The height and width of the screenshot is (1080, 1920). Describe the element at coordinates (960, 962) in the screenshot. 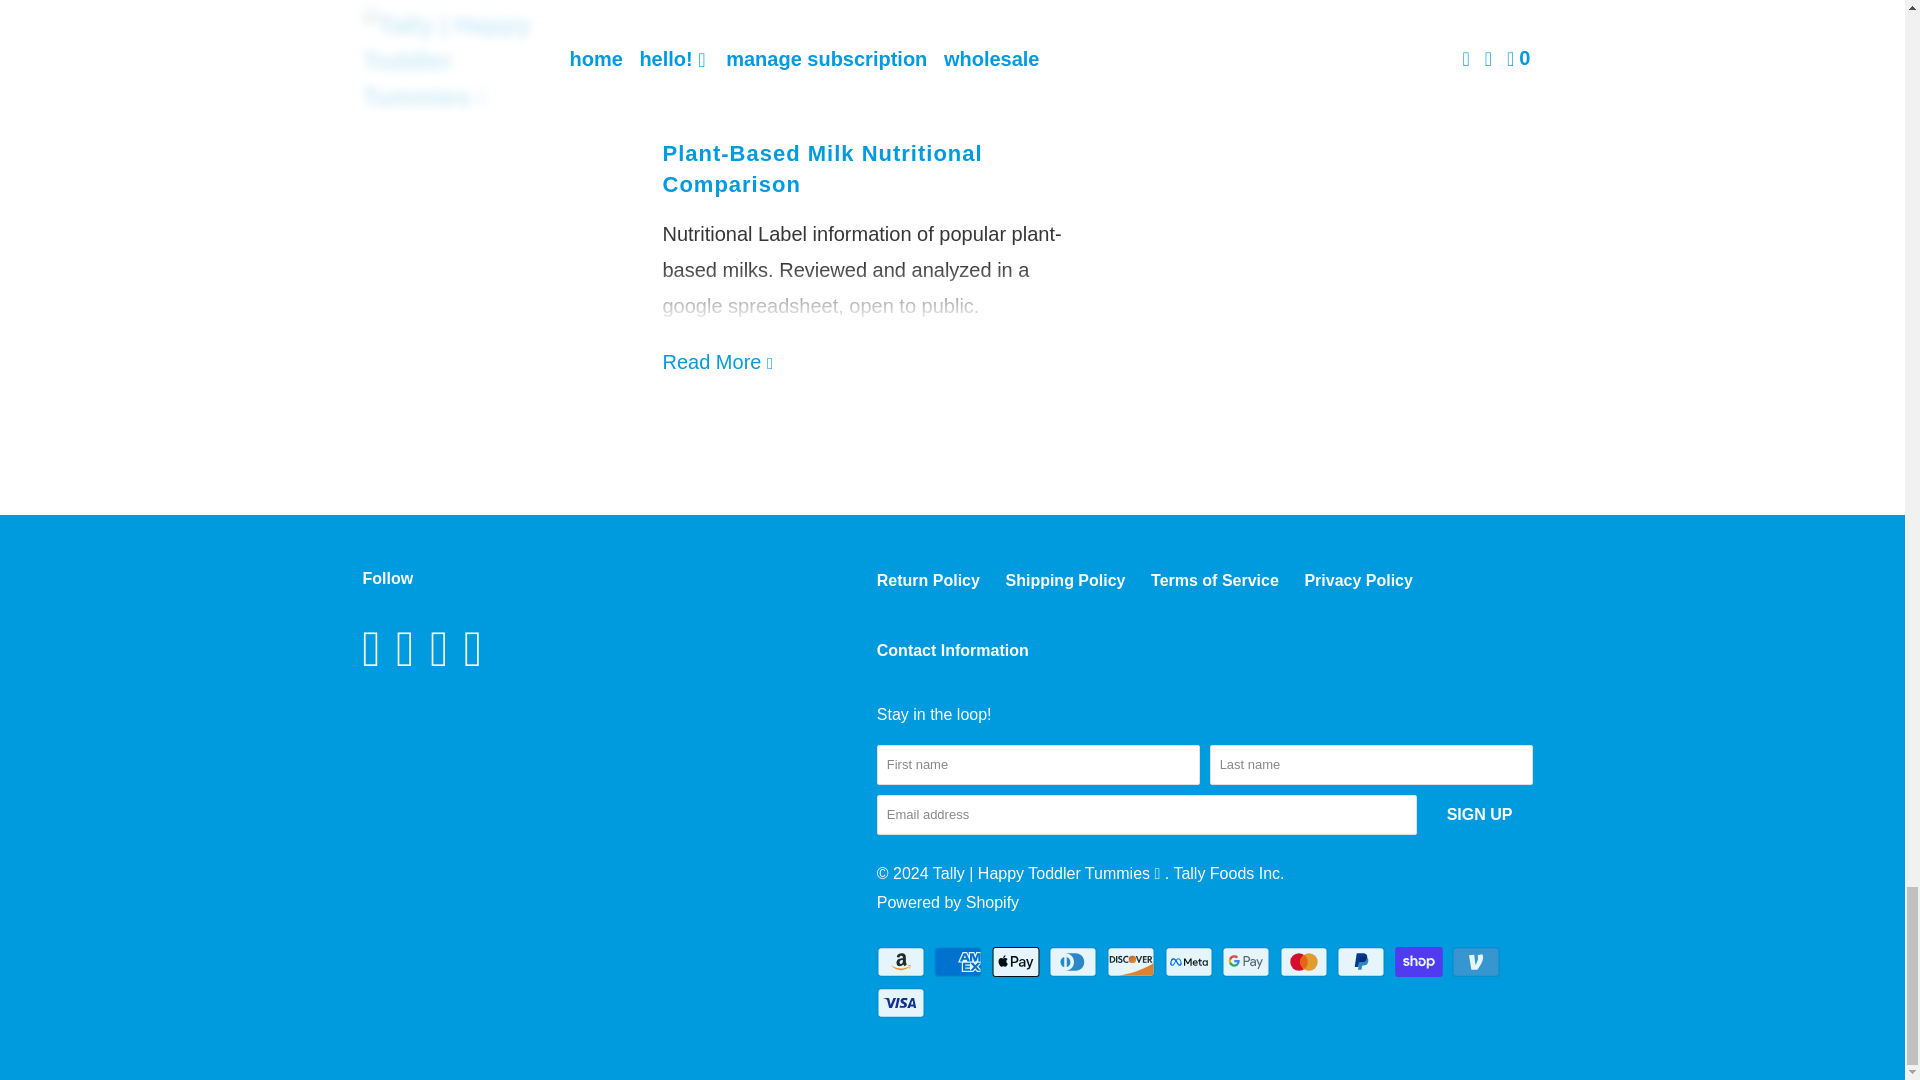

I see `American Express` at that location.